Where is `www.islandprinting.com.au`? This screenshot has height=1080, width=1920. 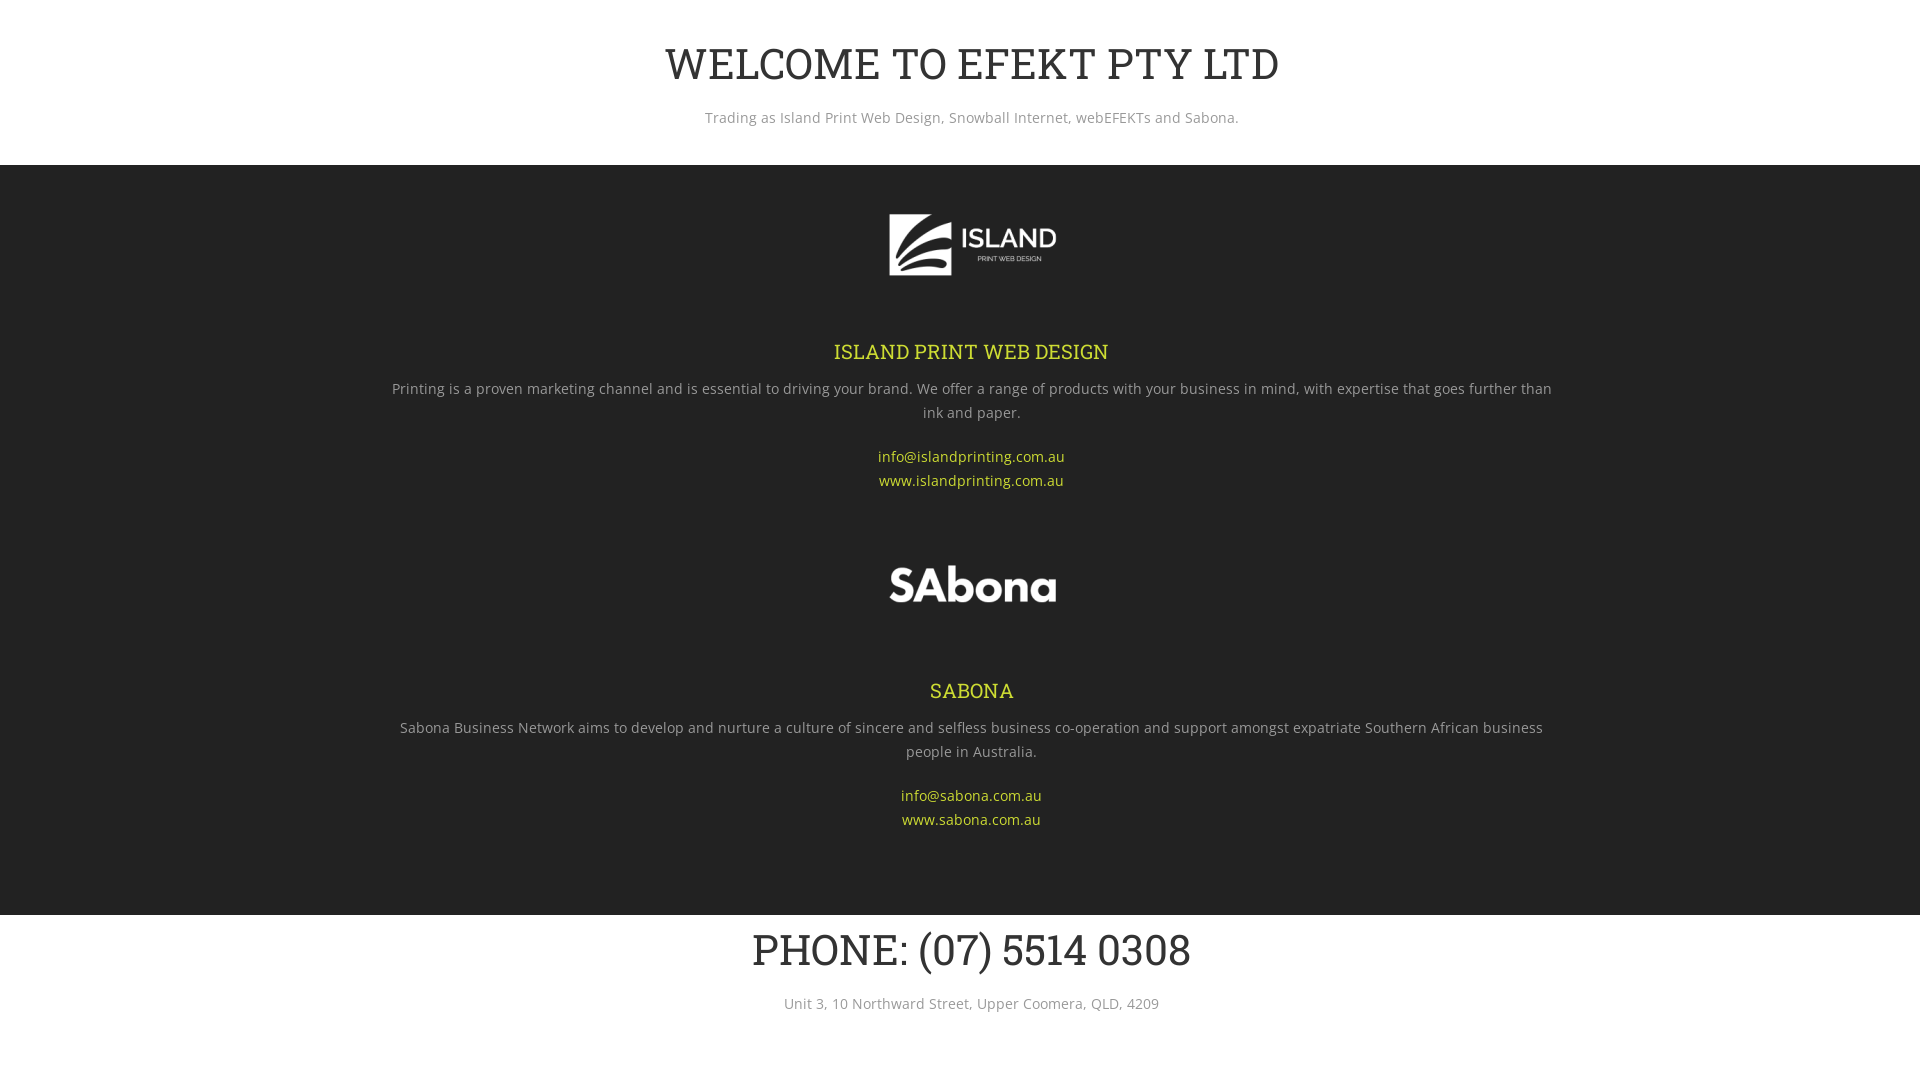
www.islandprinting.com.au is located at coordinates (972, 480).